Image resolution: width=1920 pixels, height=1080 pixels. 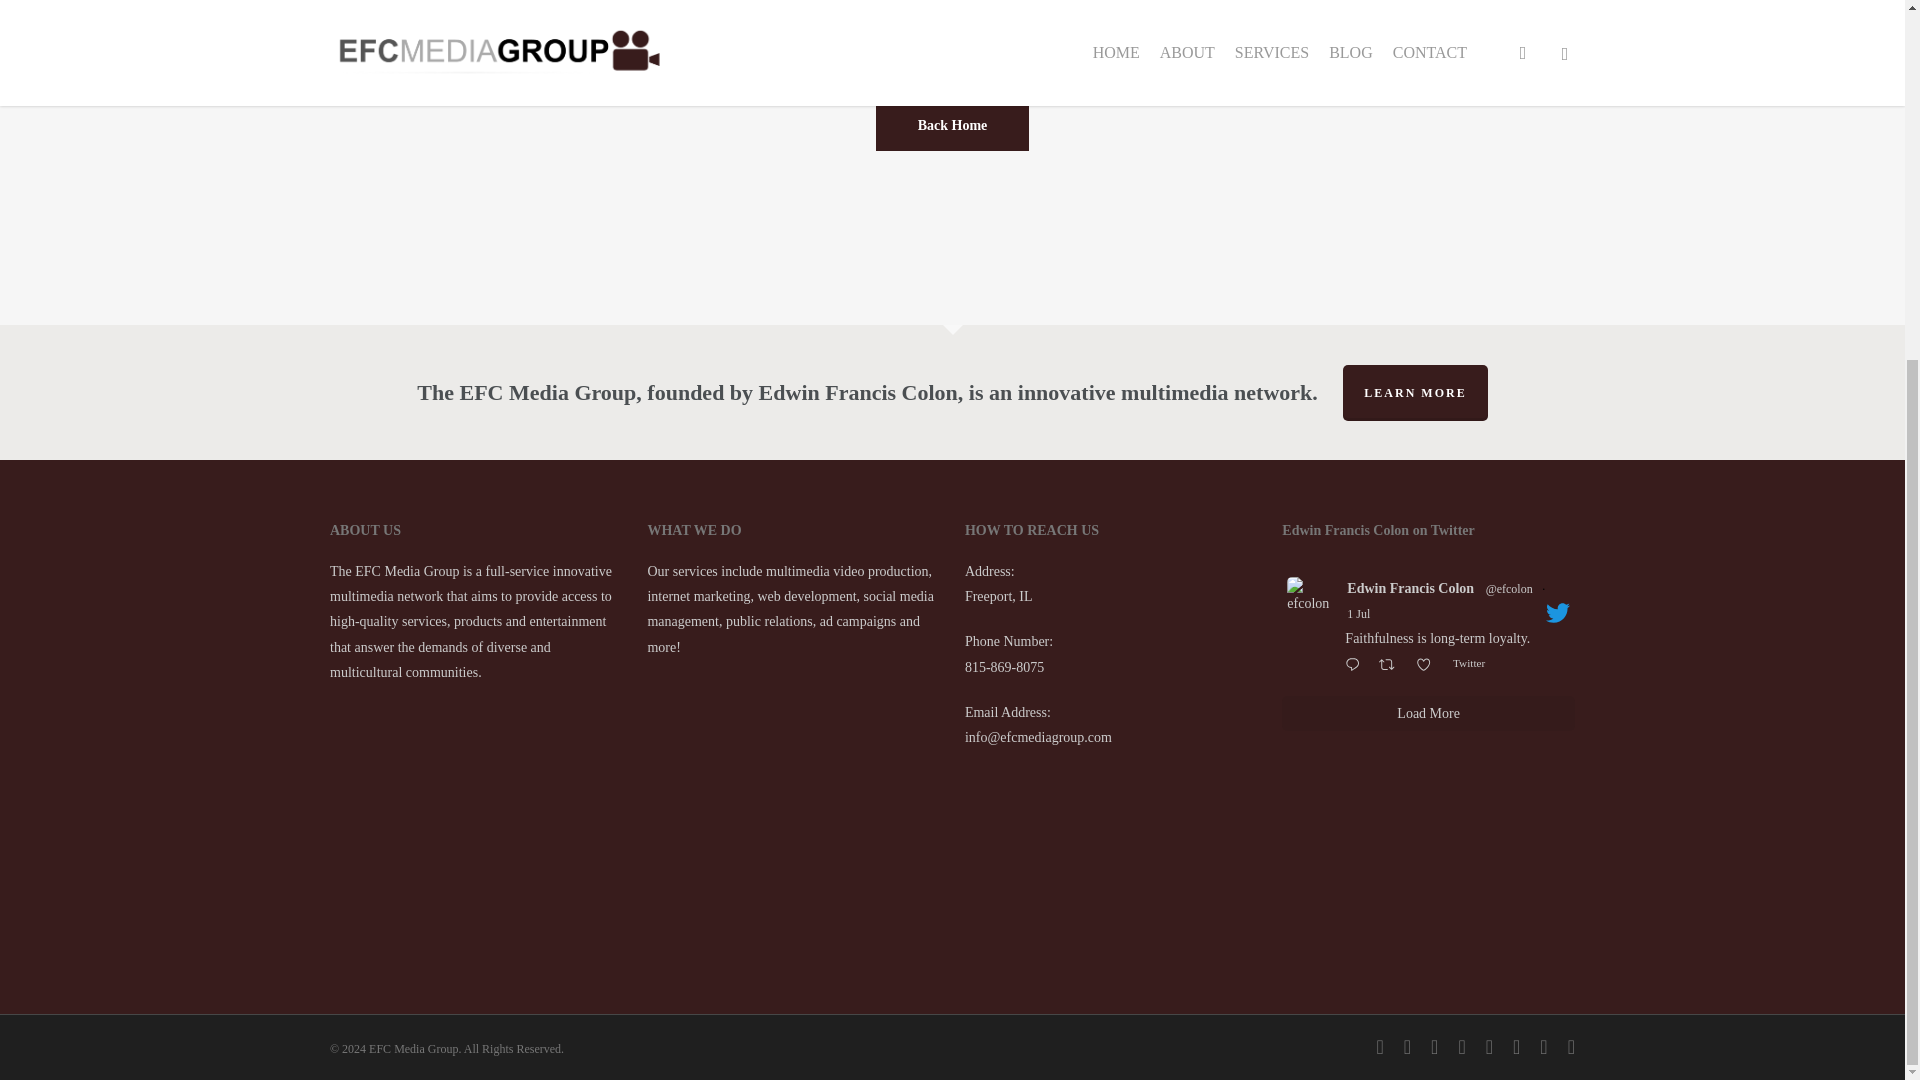 I want to click on Edwin Francis Colon, so click(x=1410, y=588).